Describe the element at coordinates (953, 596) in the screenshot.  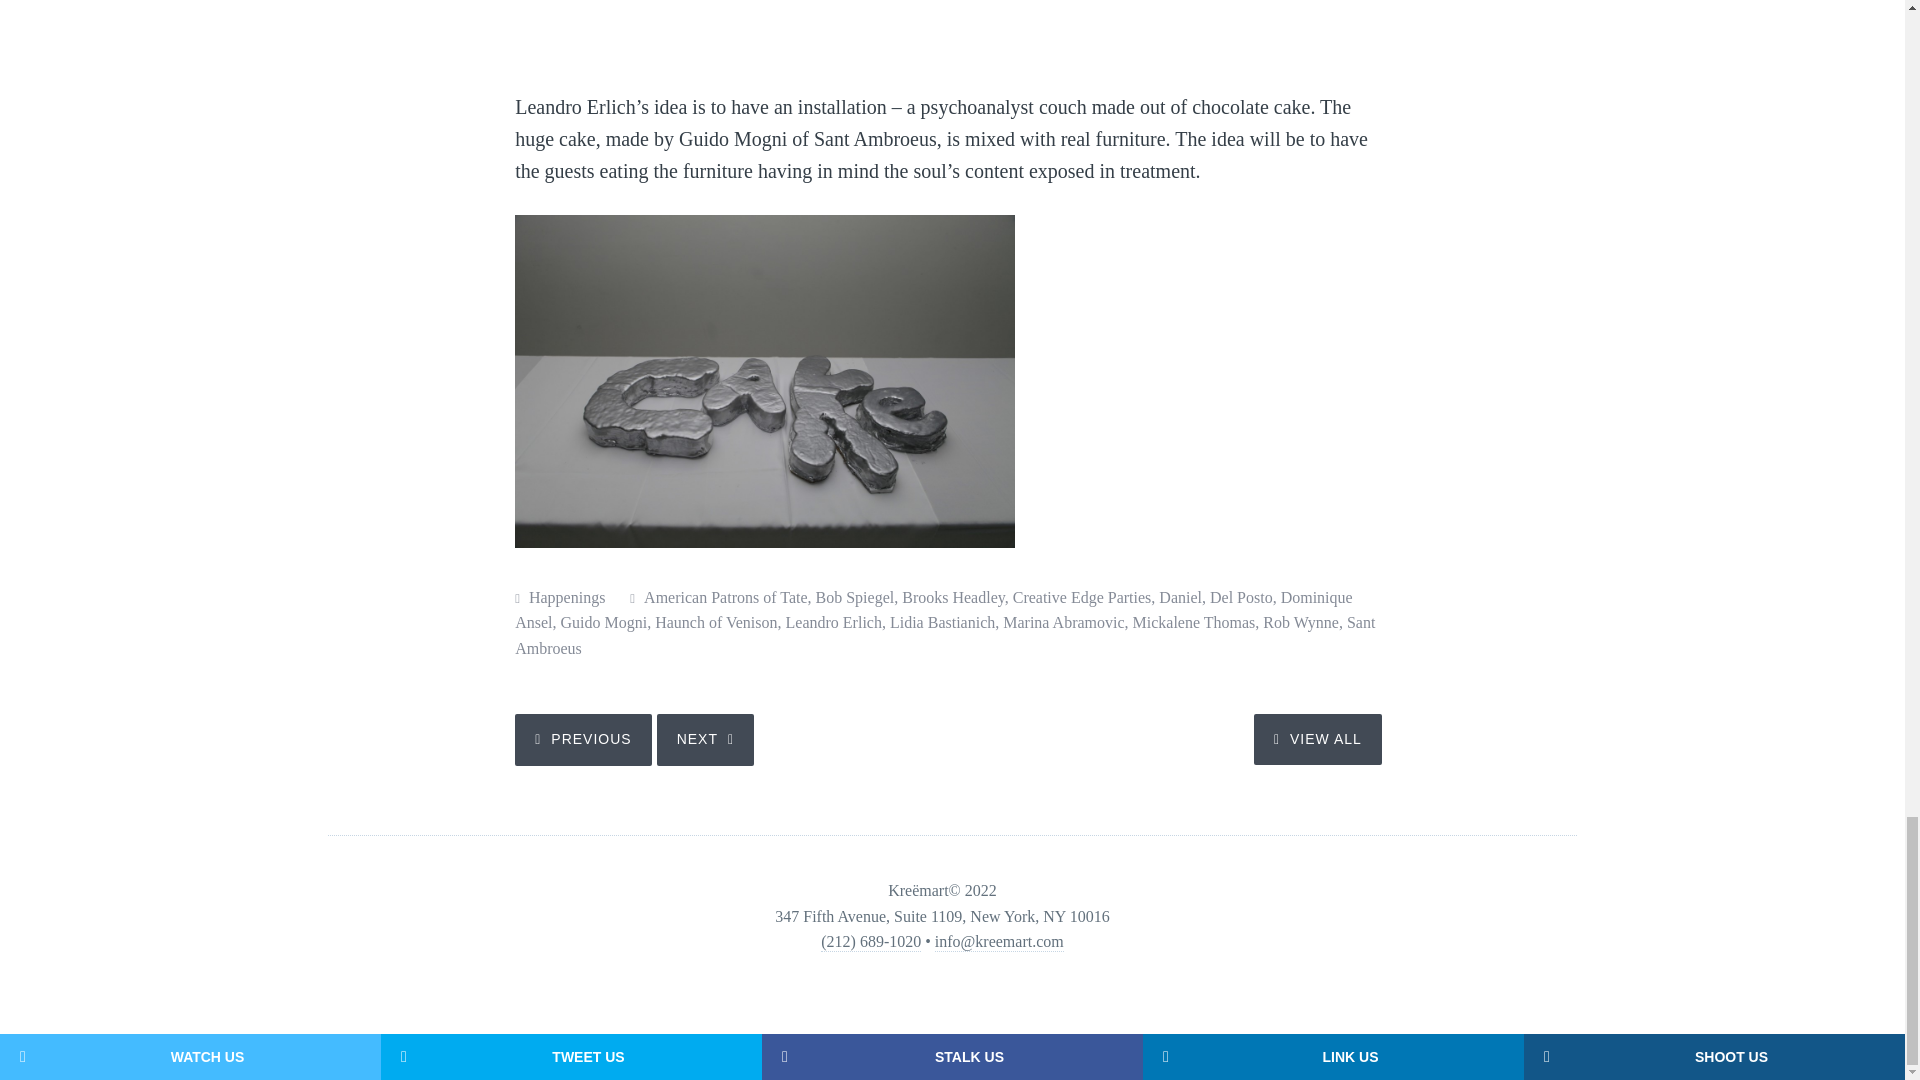
I see `Brooks Headley` at that location.